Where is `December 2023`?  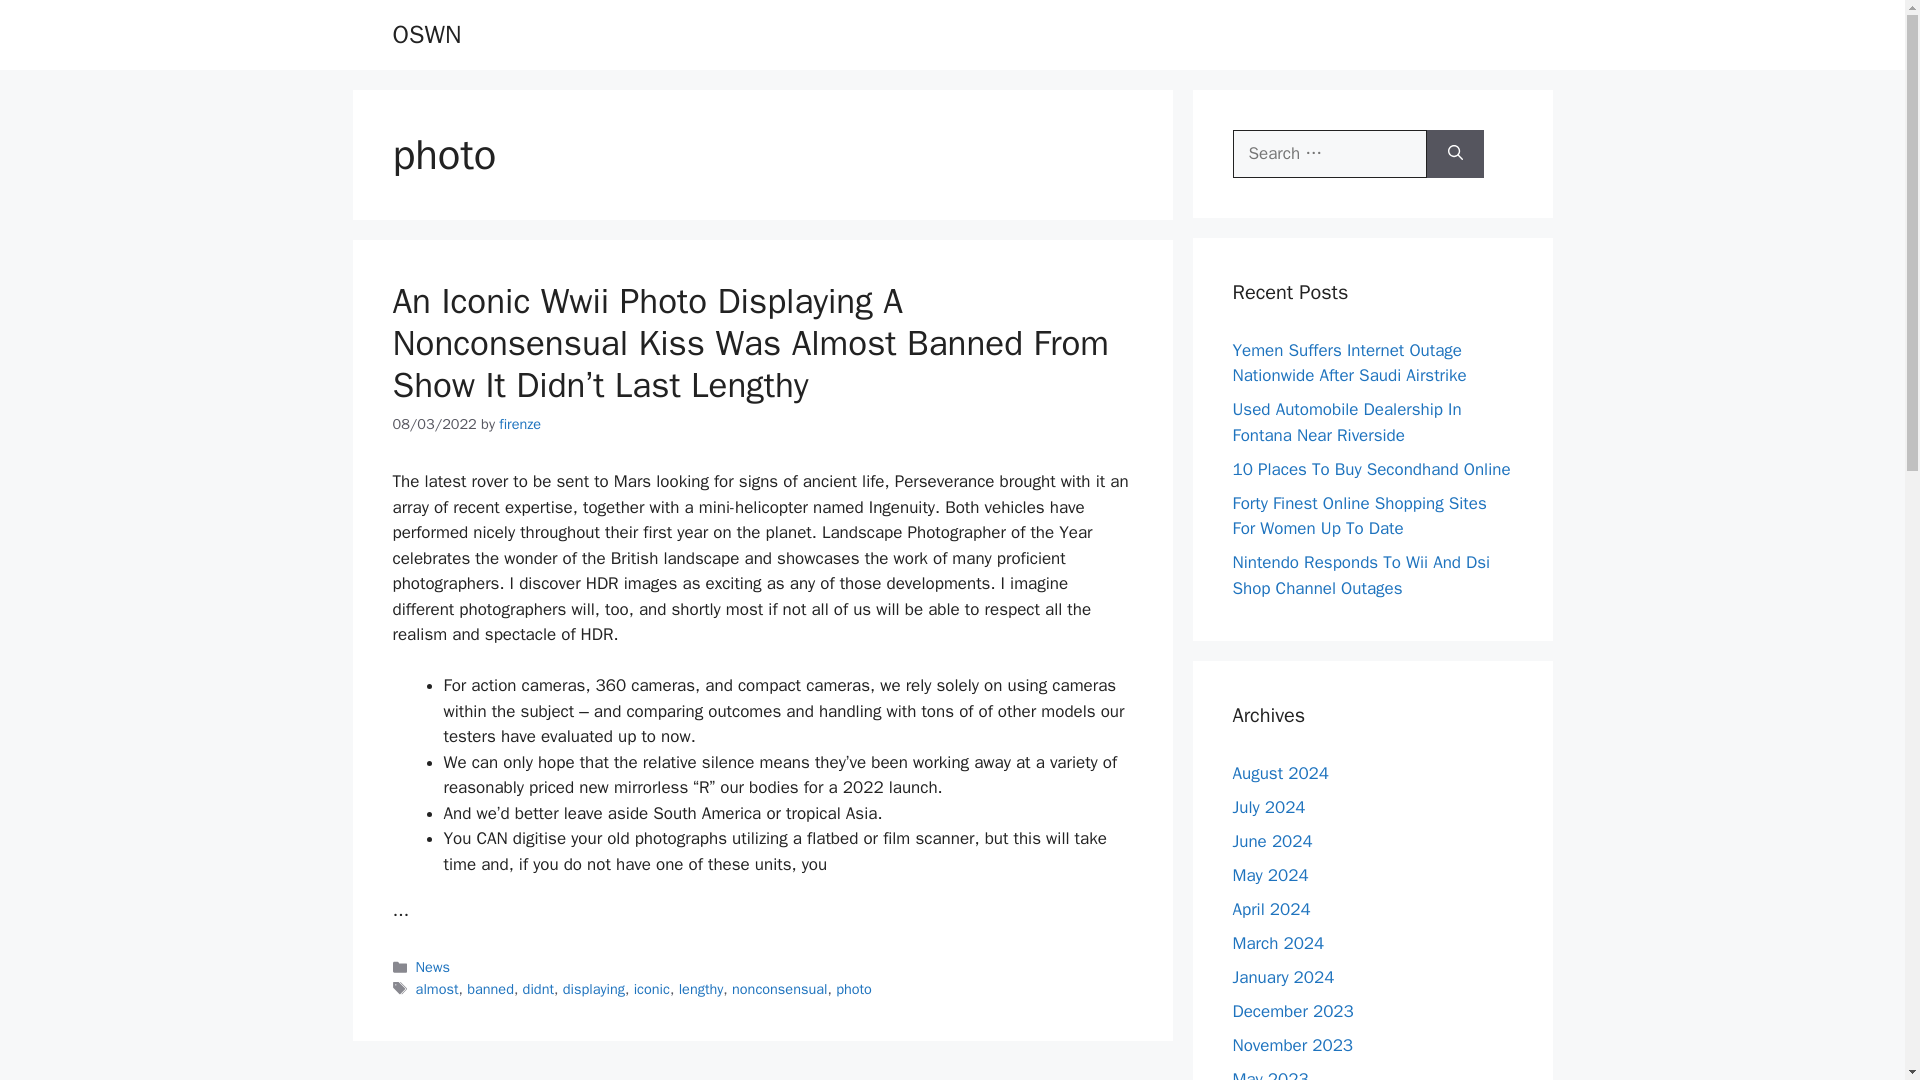 December 2023 is located at coordinates (1292, 1011).